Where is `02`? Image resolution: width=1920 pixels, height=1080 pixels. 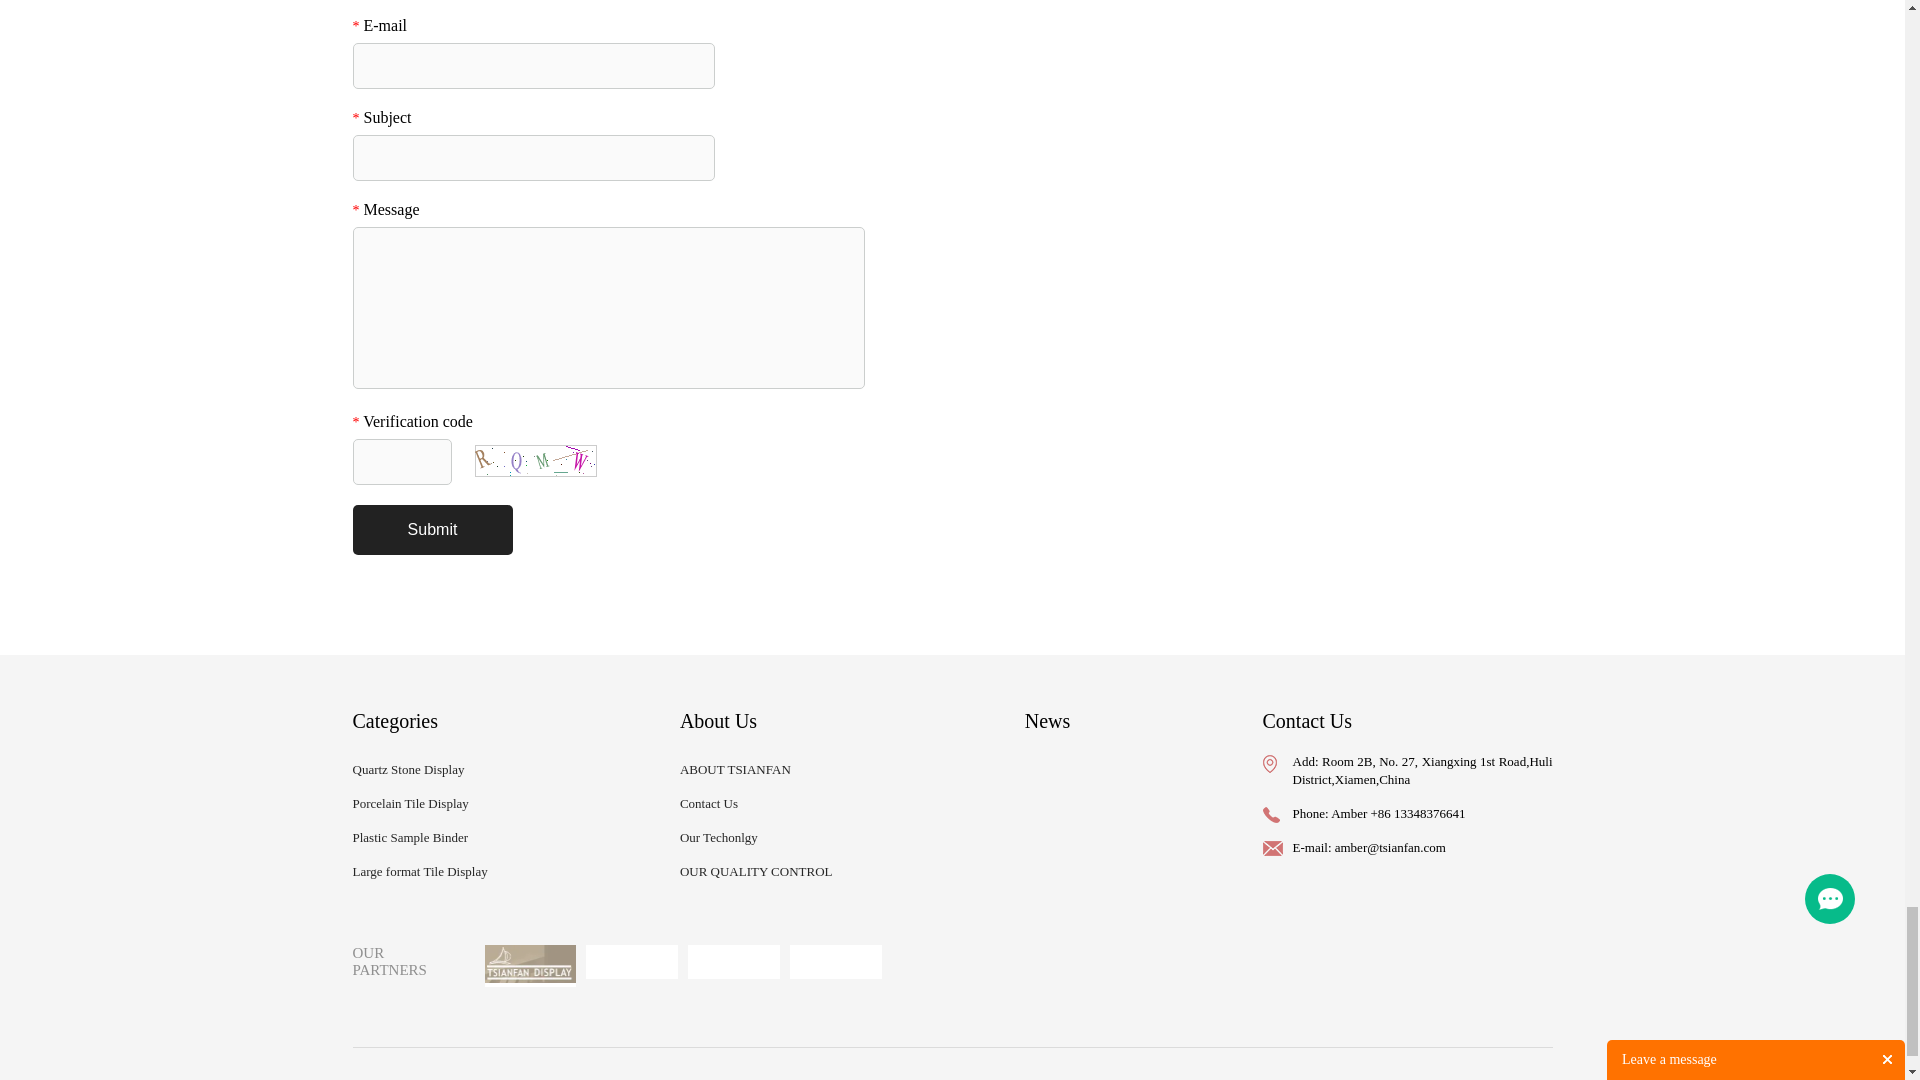
02 is located at coordinates (631, 962).